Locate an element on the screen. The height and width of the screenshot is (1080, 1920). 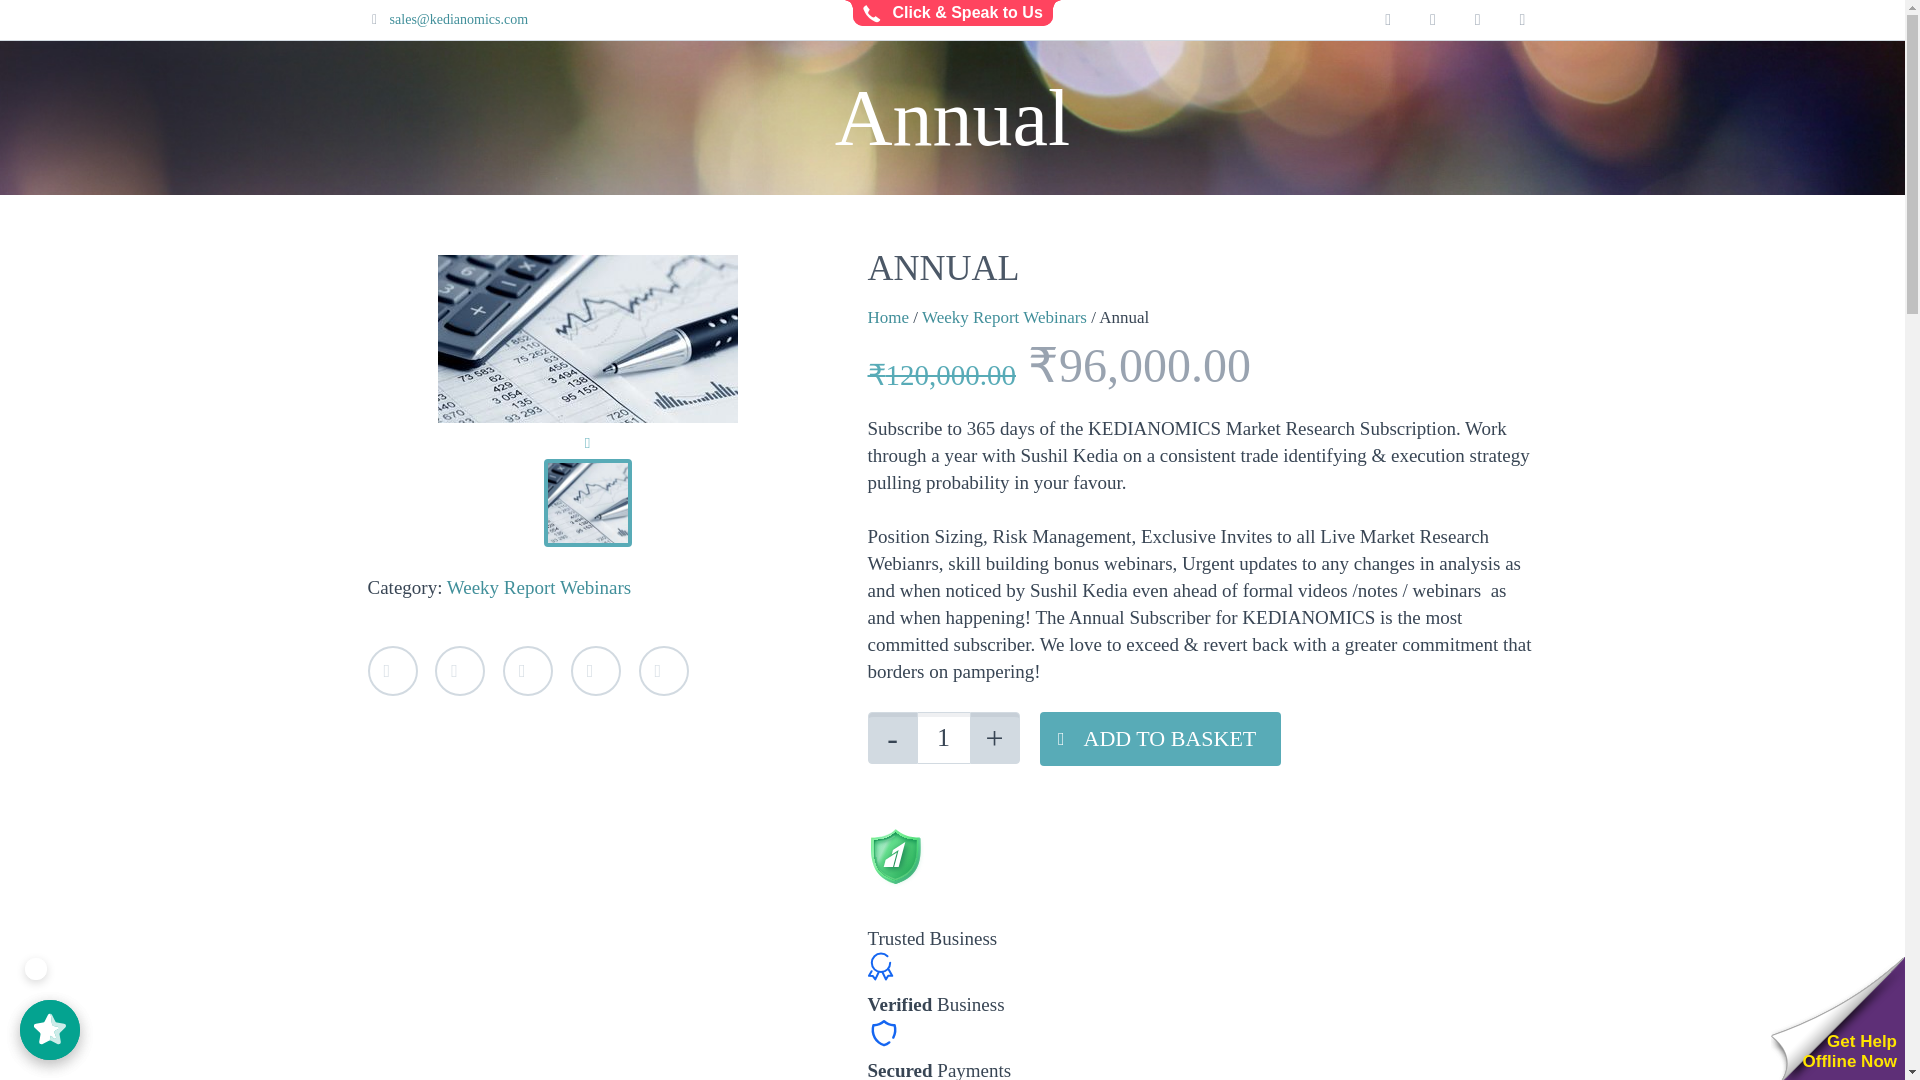
Twitter is located at coordinates (393, 670).